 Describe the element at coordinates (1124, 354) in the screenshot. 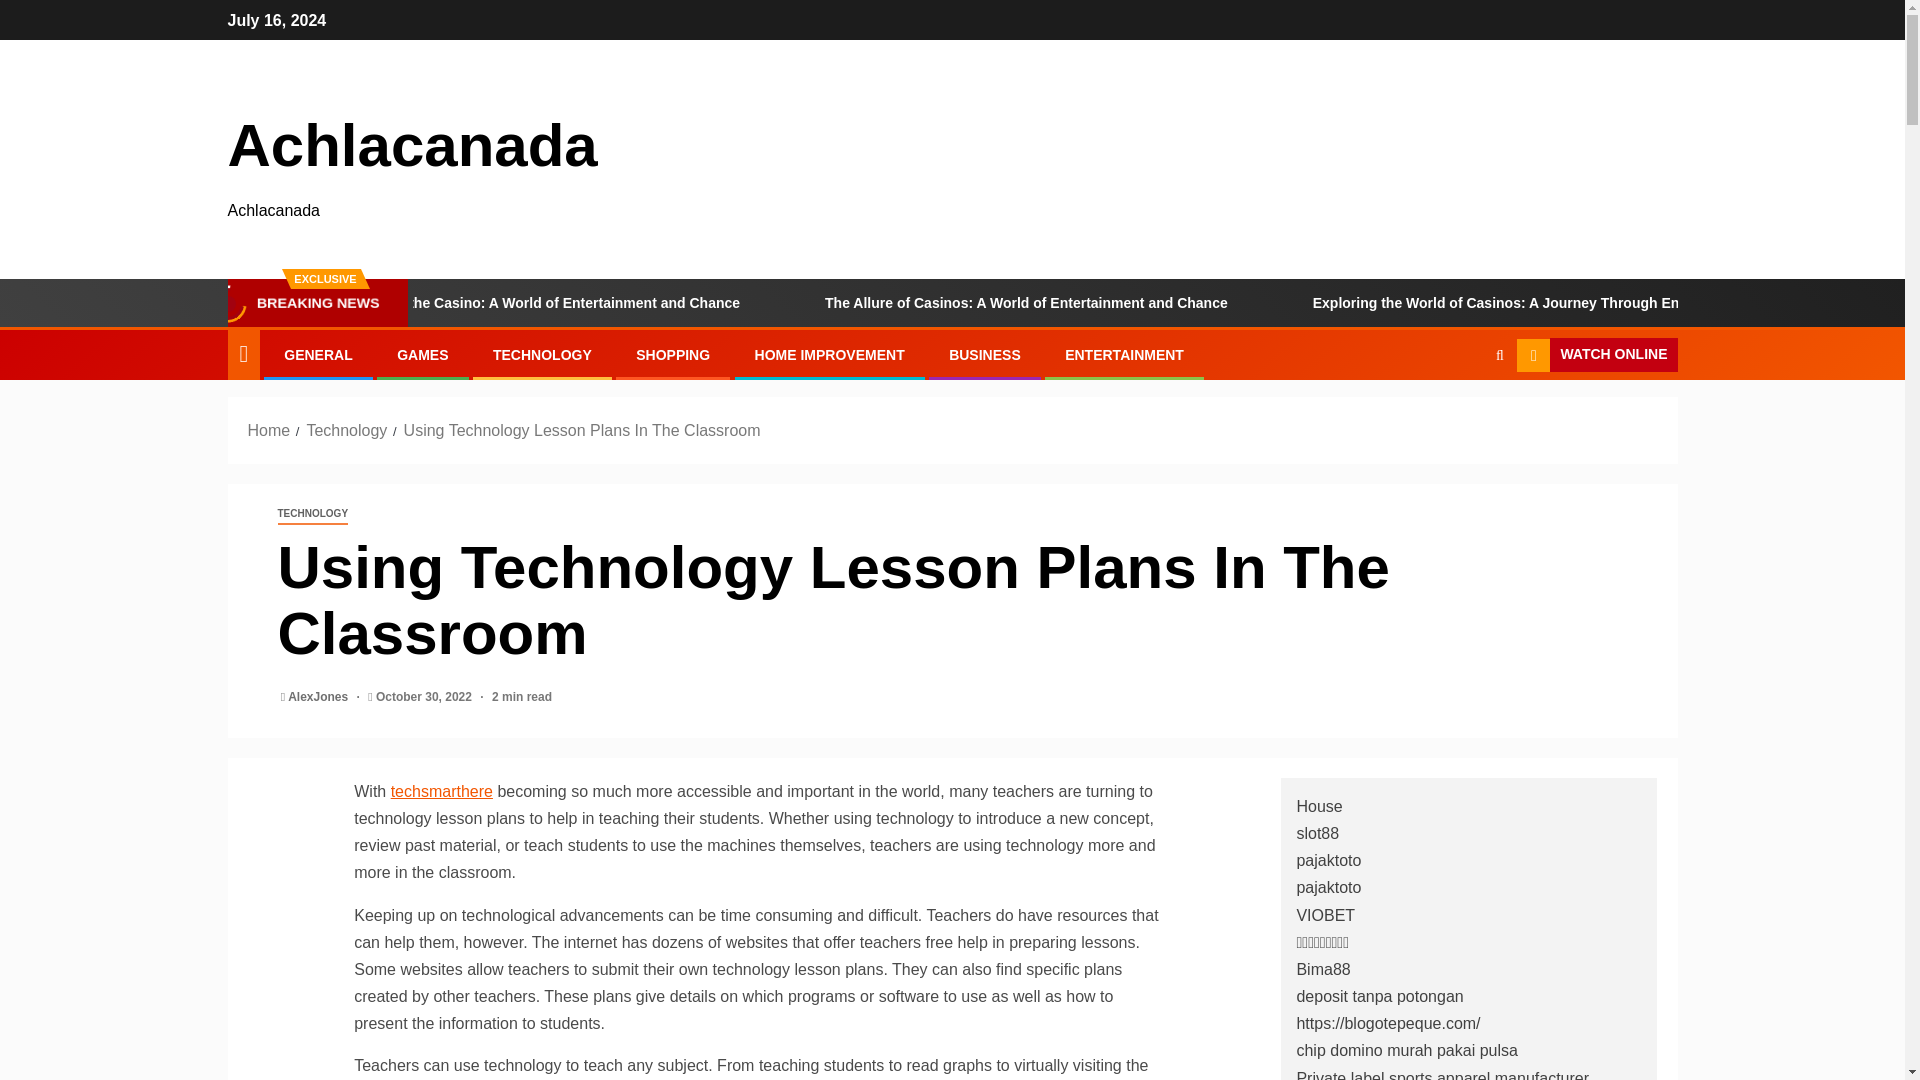

I see `ENTERTAINMENT` at that location.